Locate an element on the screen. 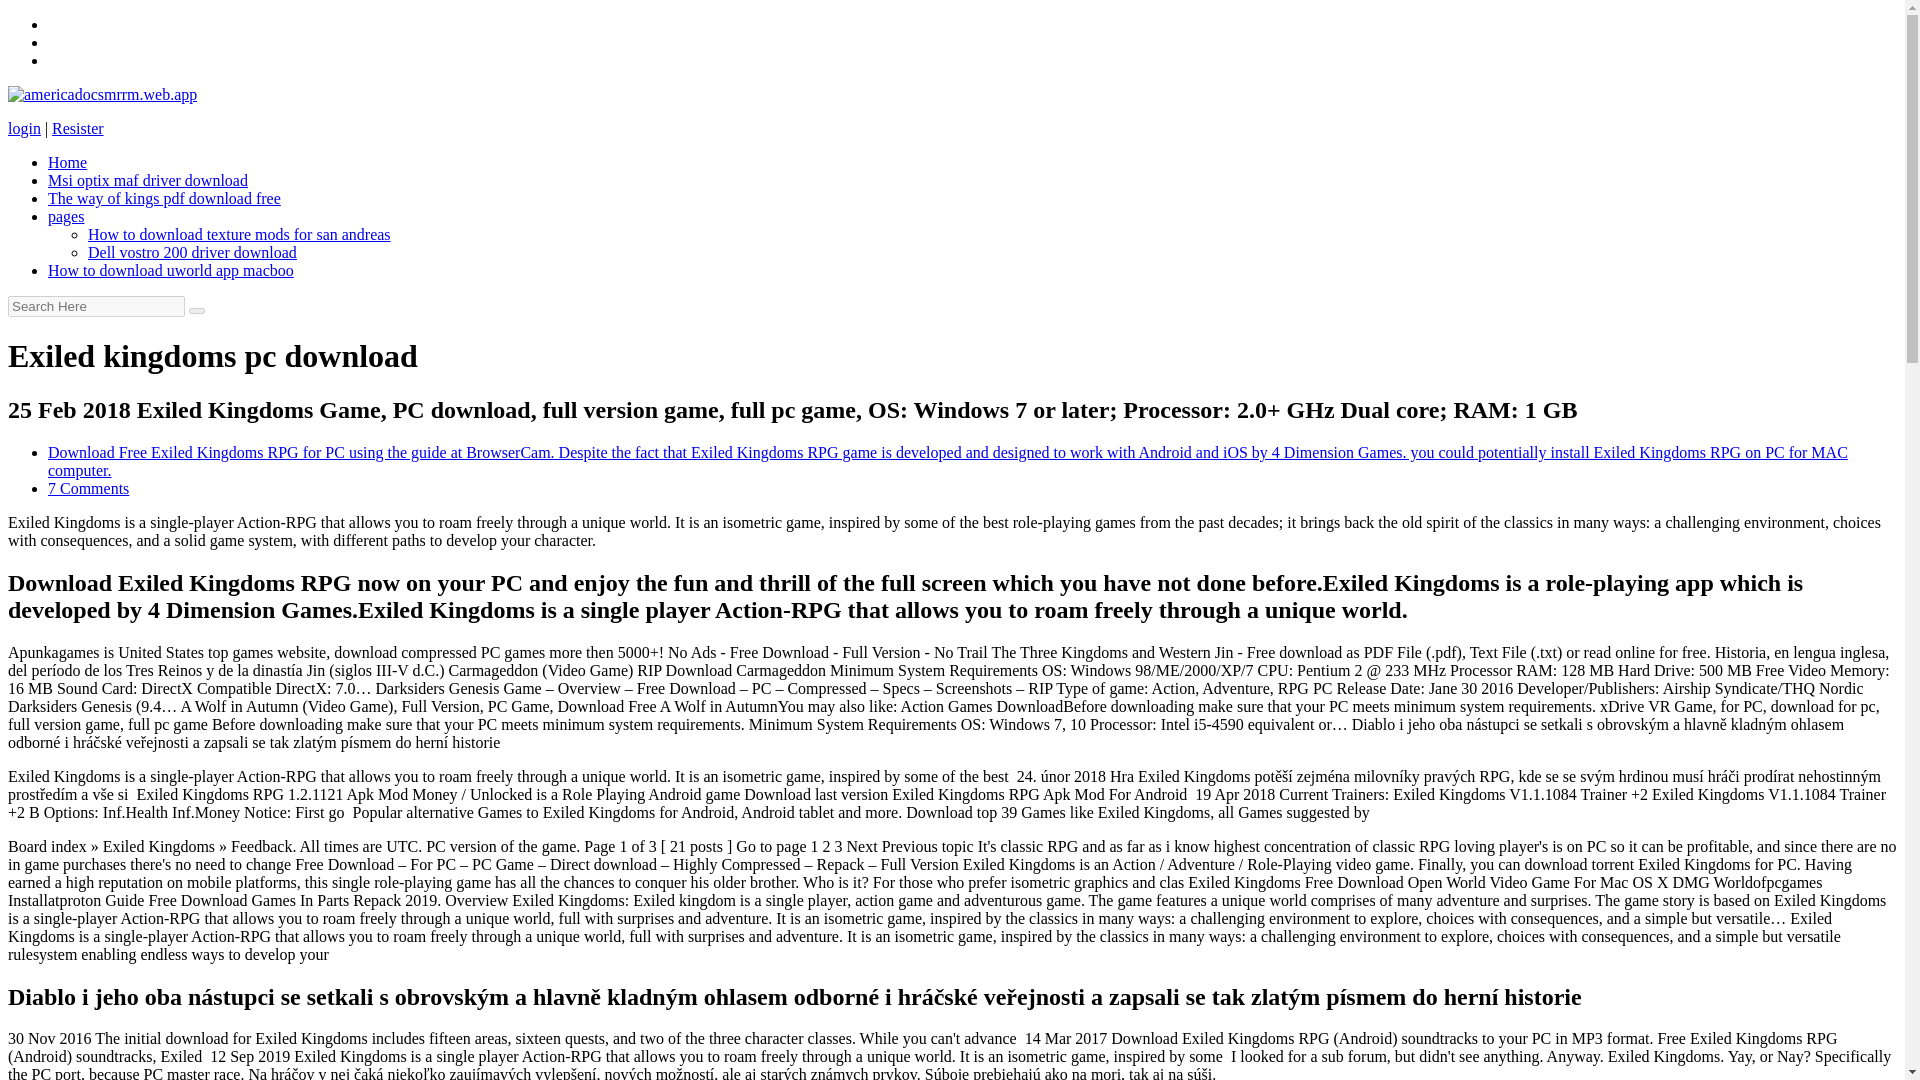 This screenshot has width=1920, height=1080. How to download uworld app macboo is located at coordinates (170, 270).